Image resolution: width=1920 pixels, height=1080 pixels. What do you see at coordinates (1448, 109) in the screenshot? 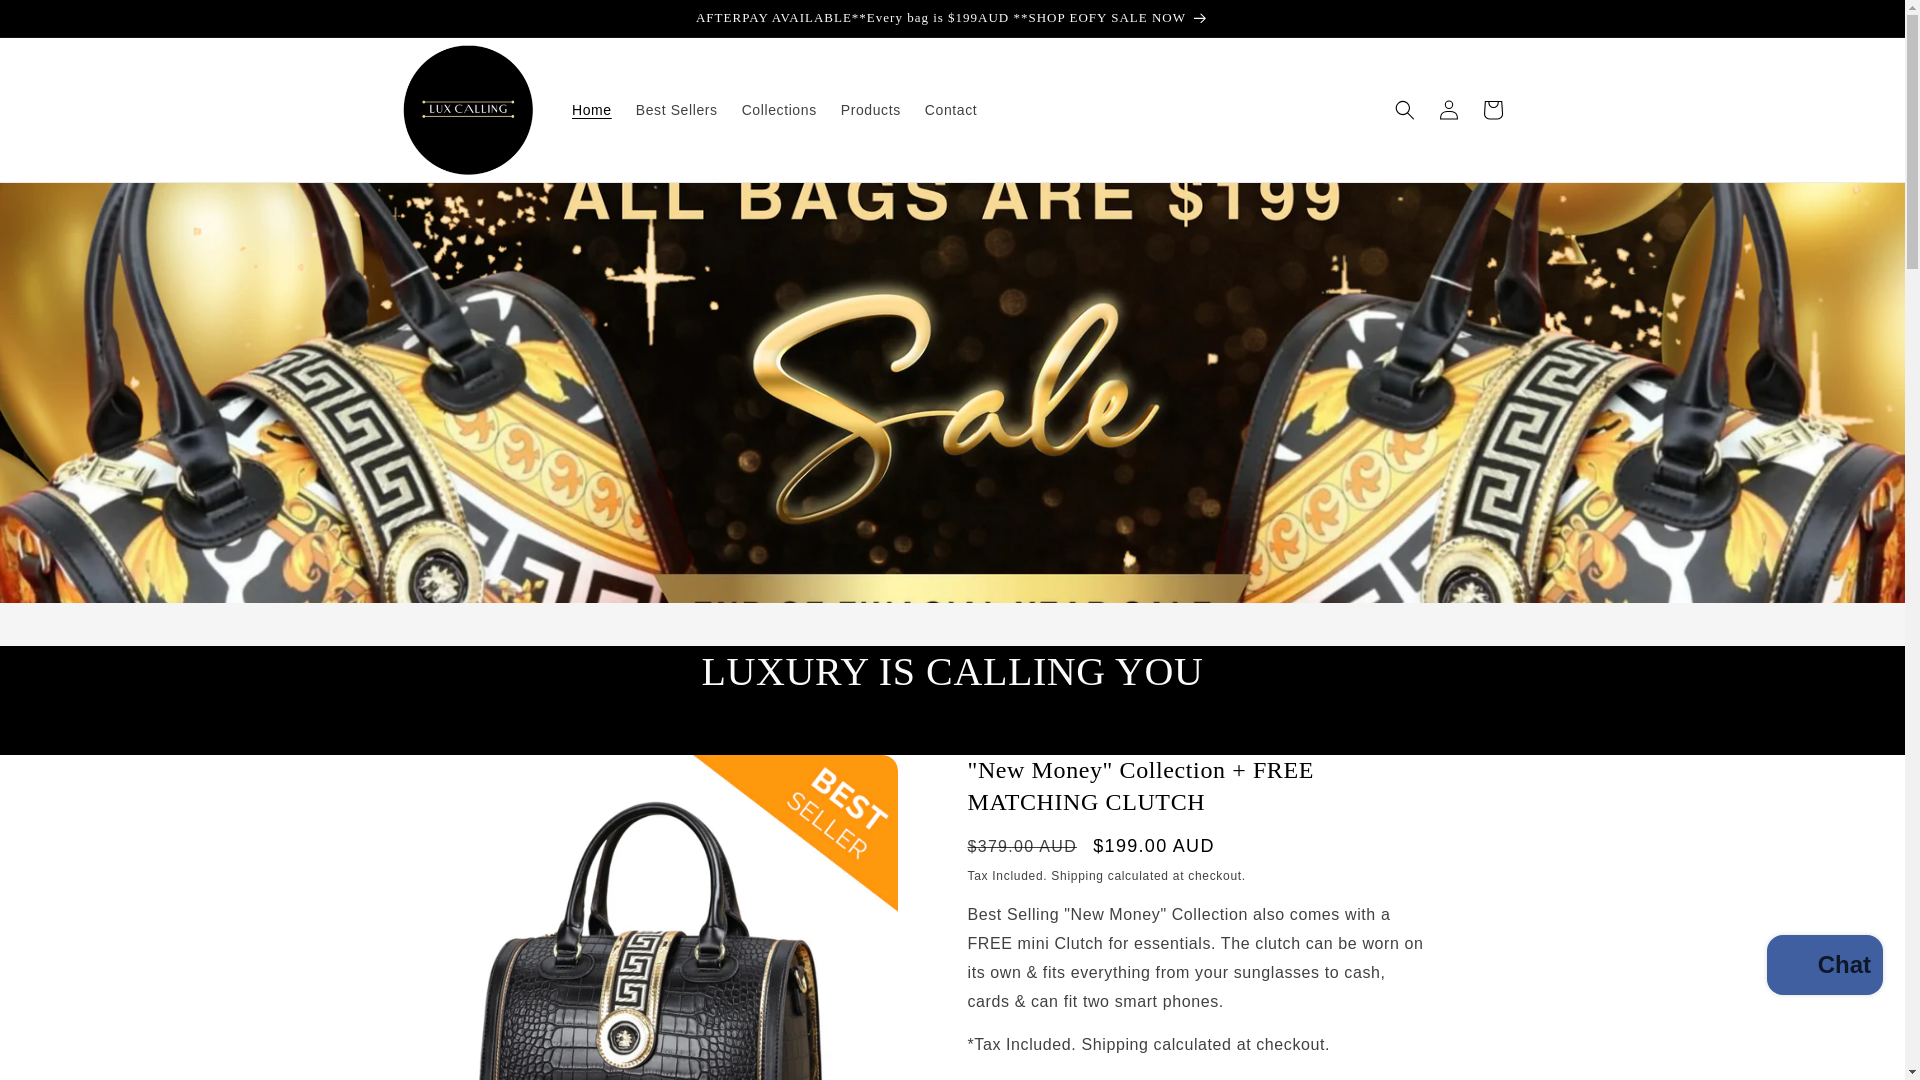
I see `Log in` at bounding box center [1448, 109].